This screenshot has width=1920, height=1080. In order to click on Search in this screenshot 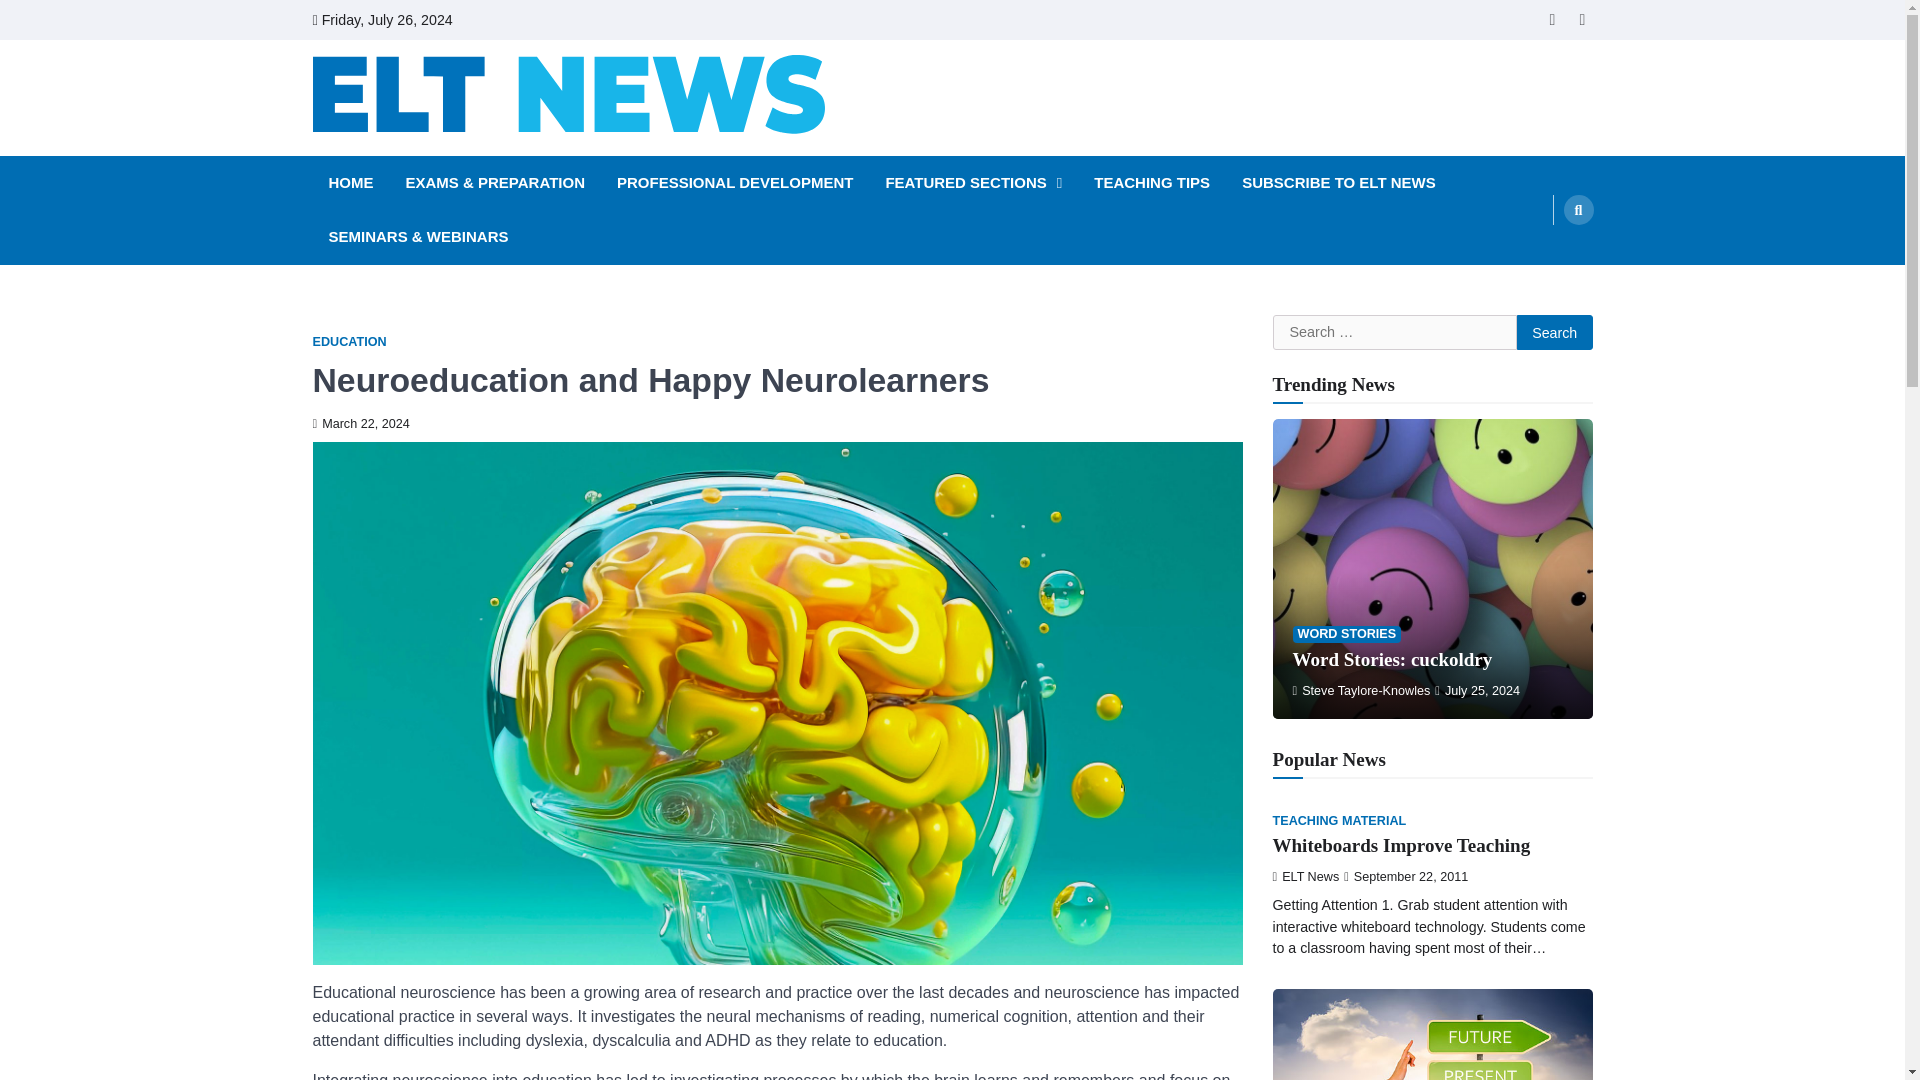, I will do `click(1578, 210)`.